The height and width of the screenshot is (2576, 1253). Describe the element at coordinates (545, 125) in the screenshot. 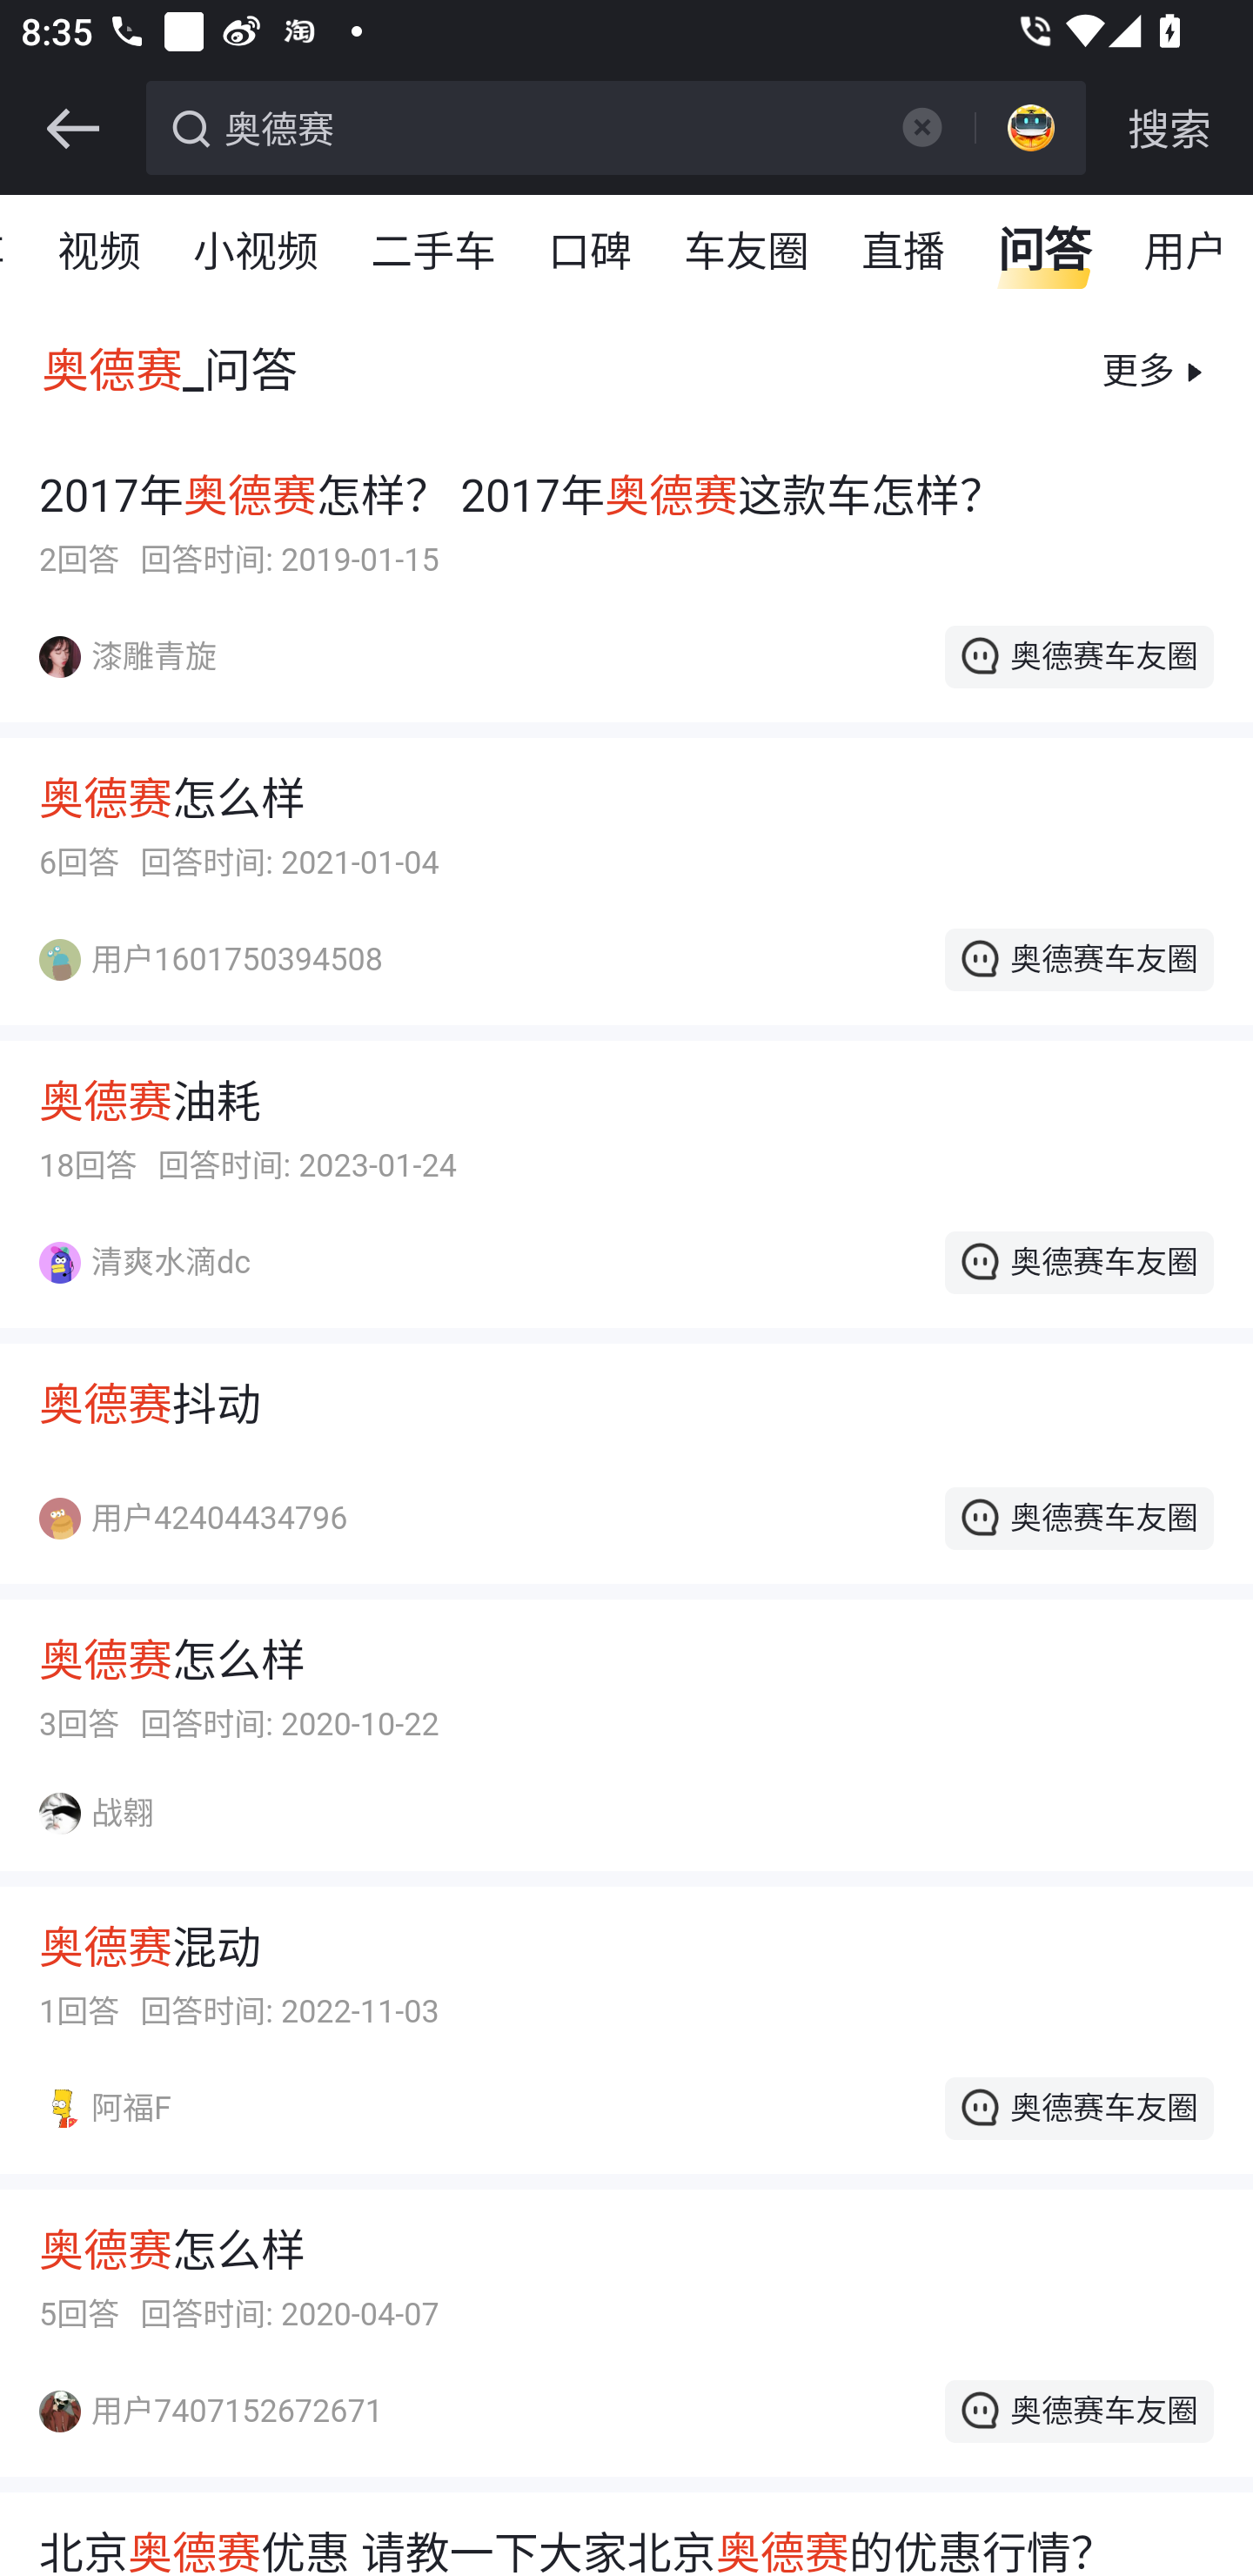

I see `奥德赛` at that location.